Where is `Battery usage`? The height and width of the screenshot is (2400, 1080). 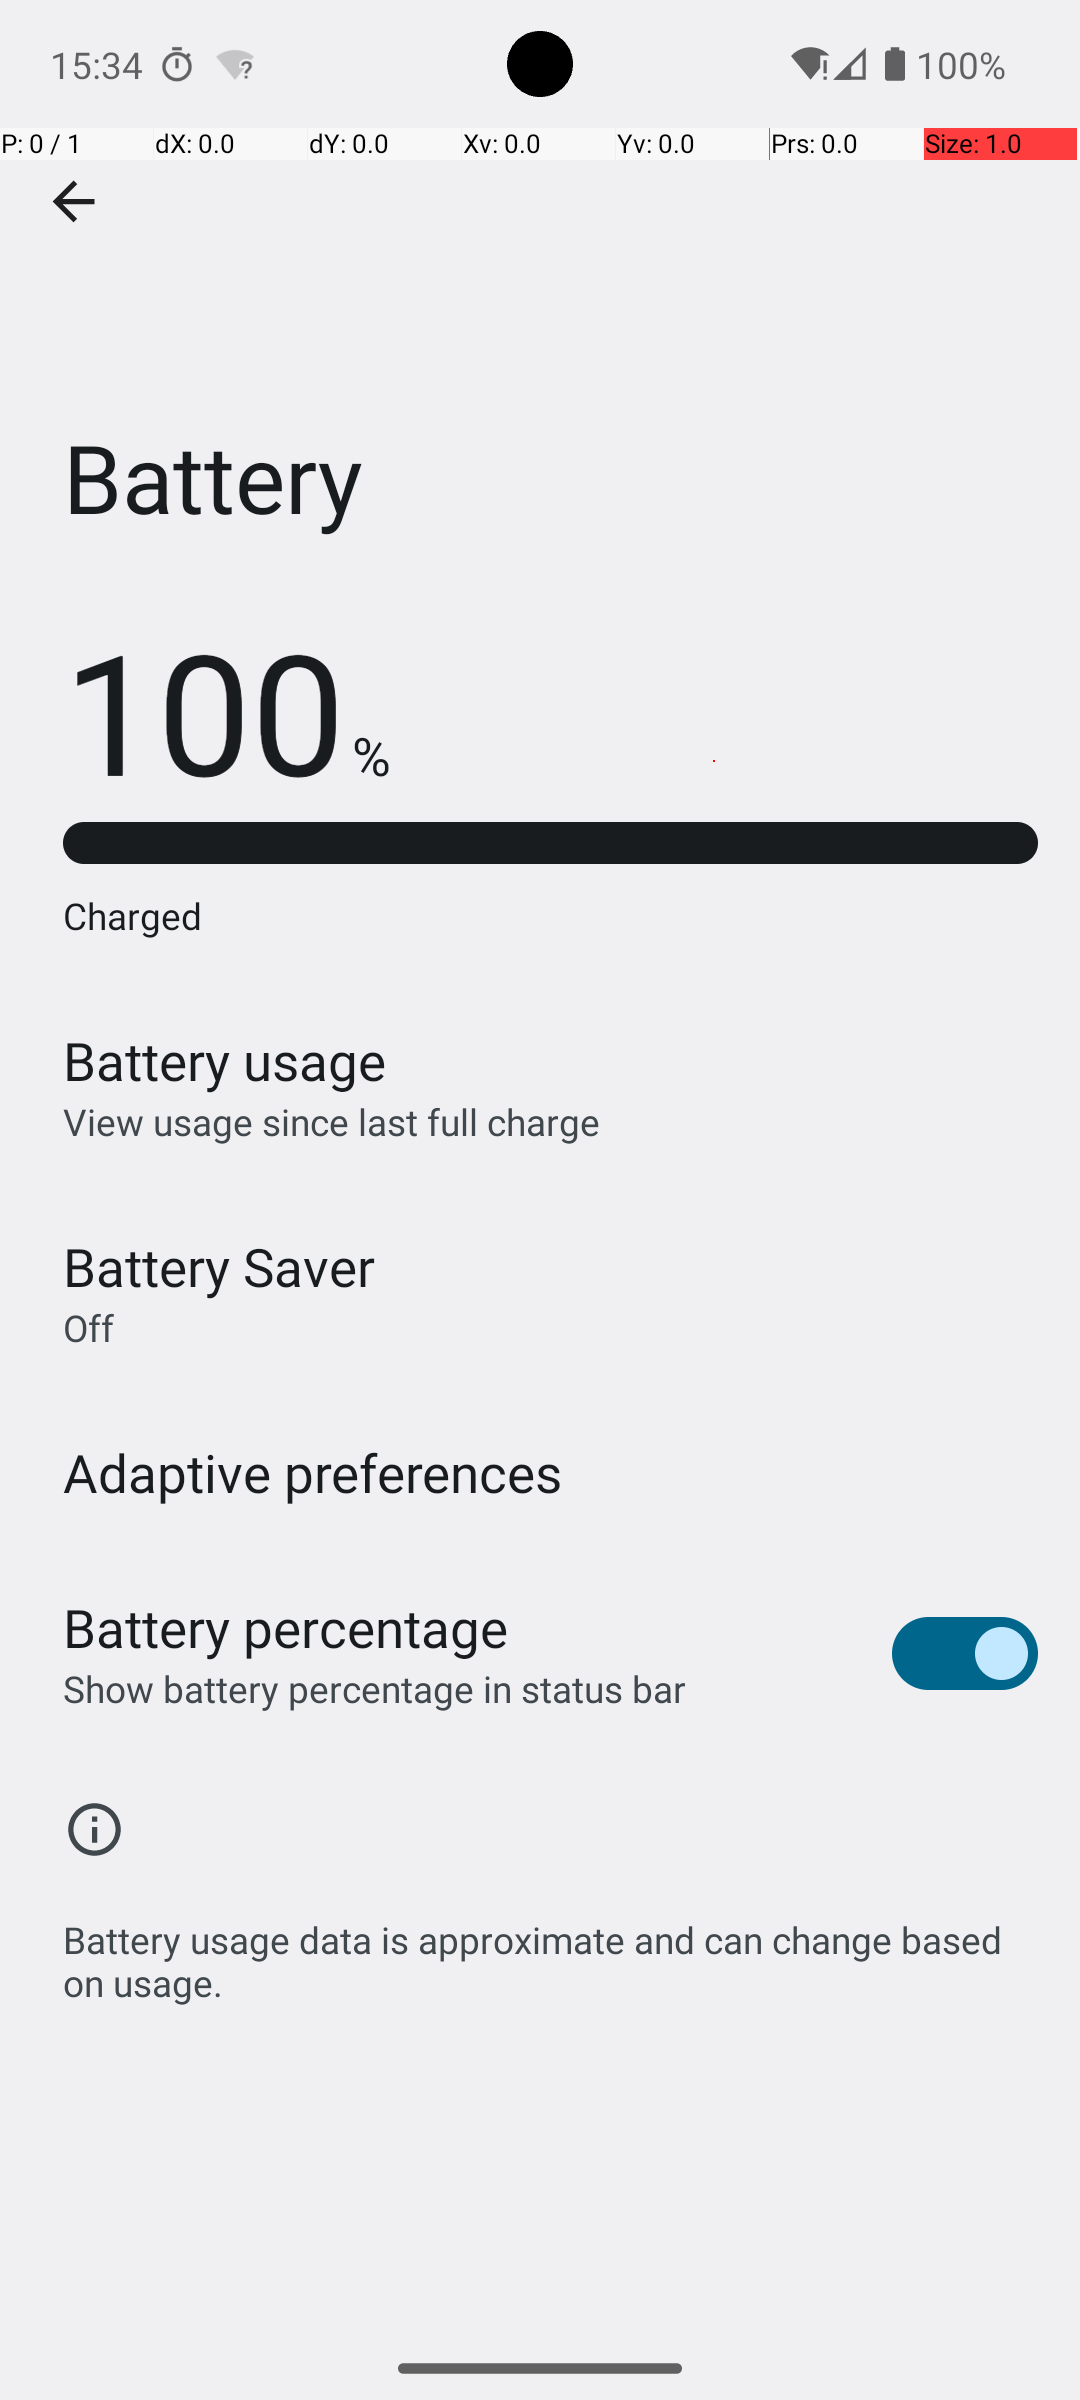
Battery usage is located at coordinates (225, 1060).